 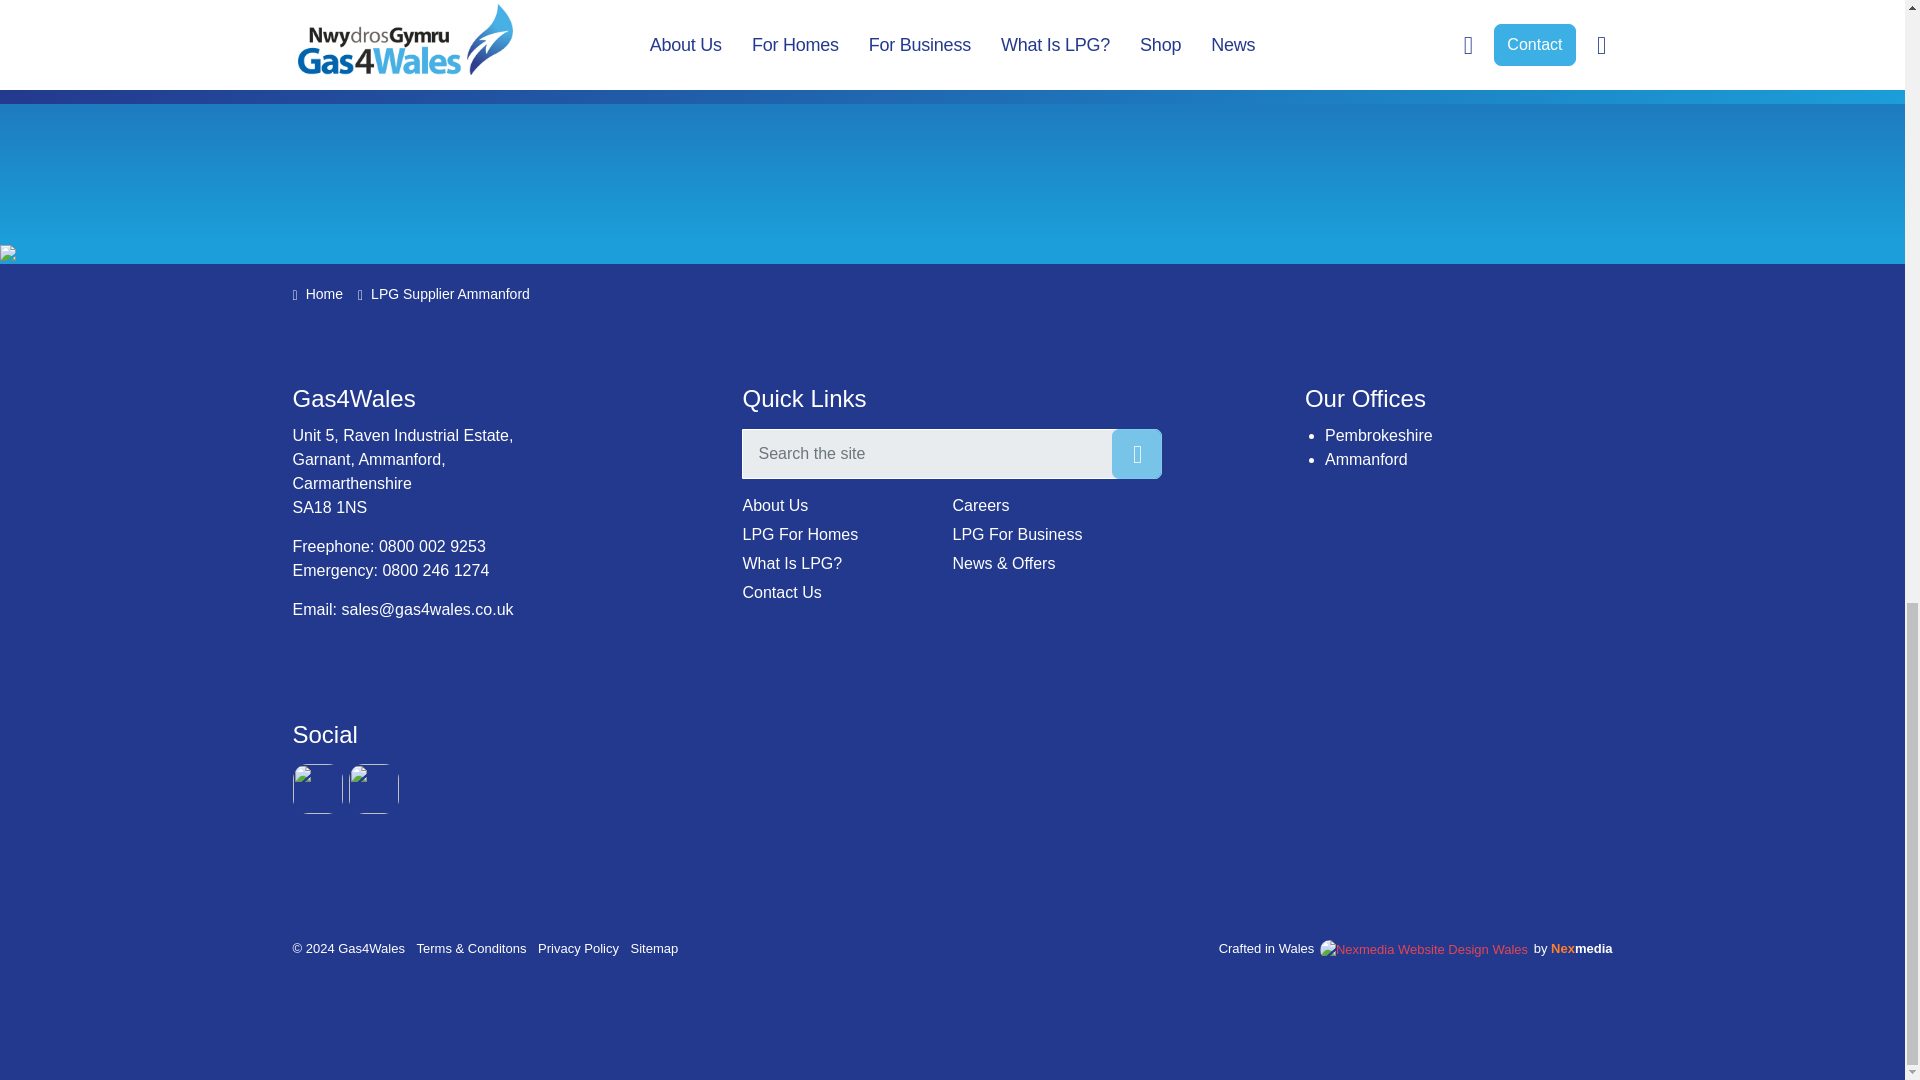 What do you see at coordinates (846, 563) in the screenshot?
I see `What Is LPG?` at bounding box center [846, 563].